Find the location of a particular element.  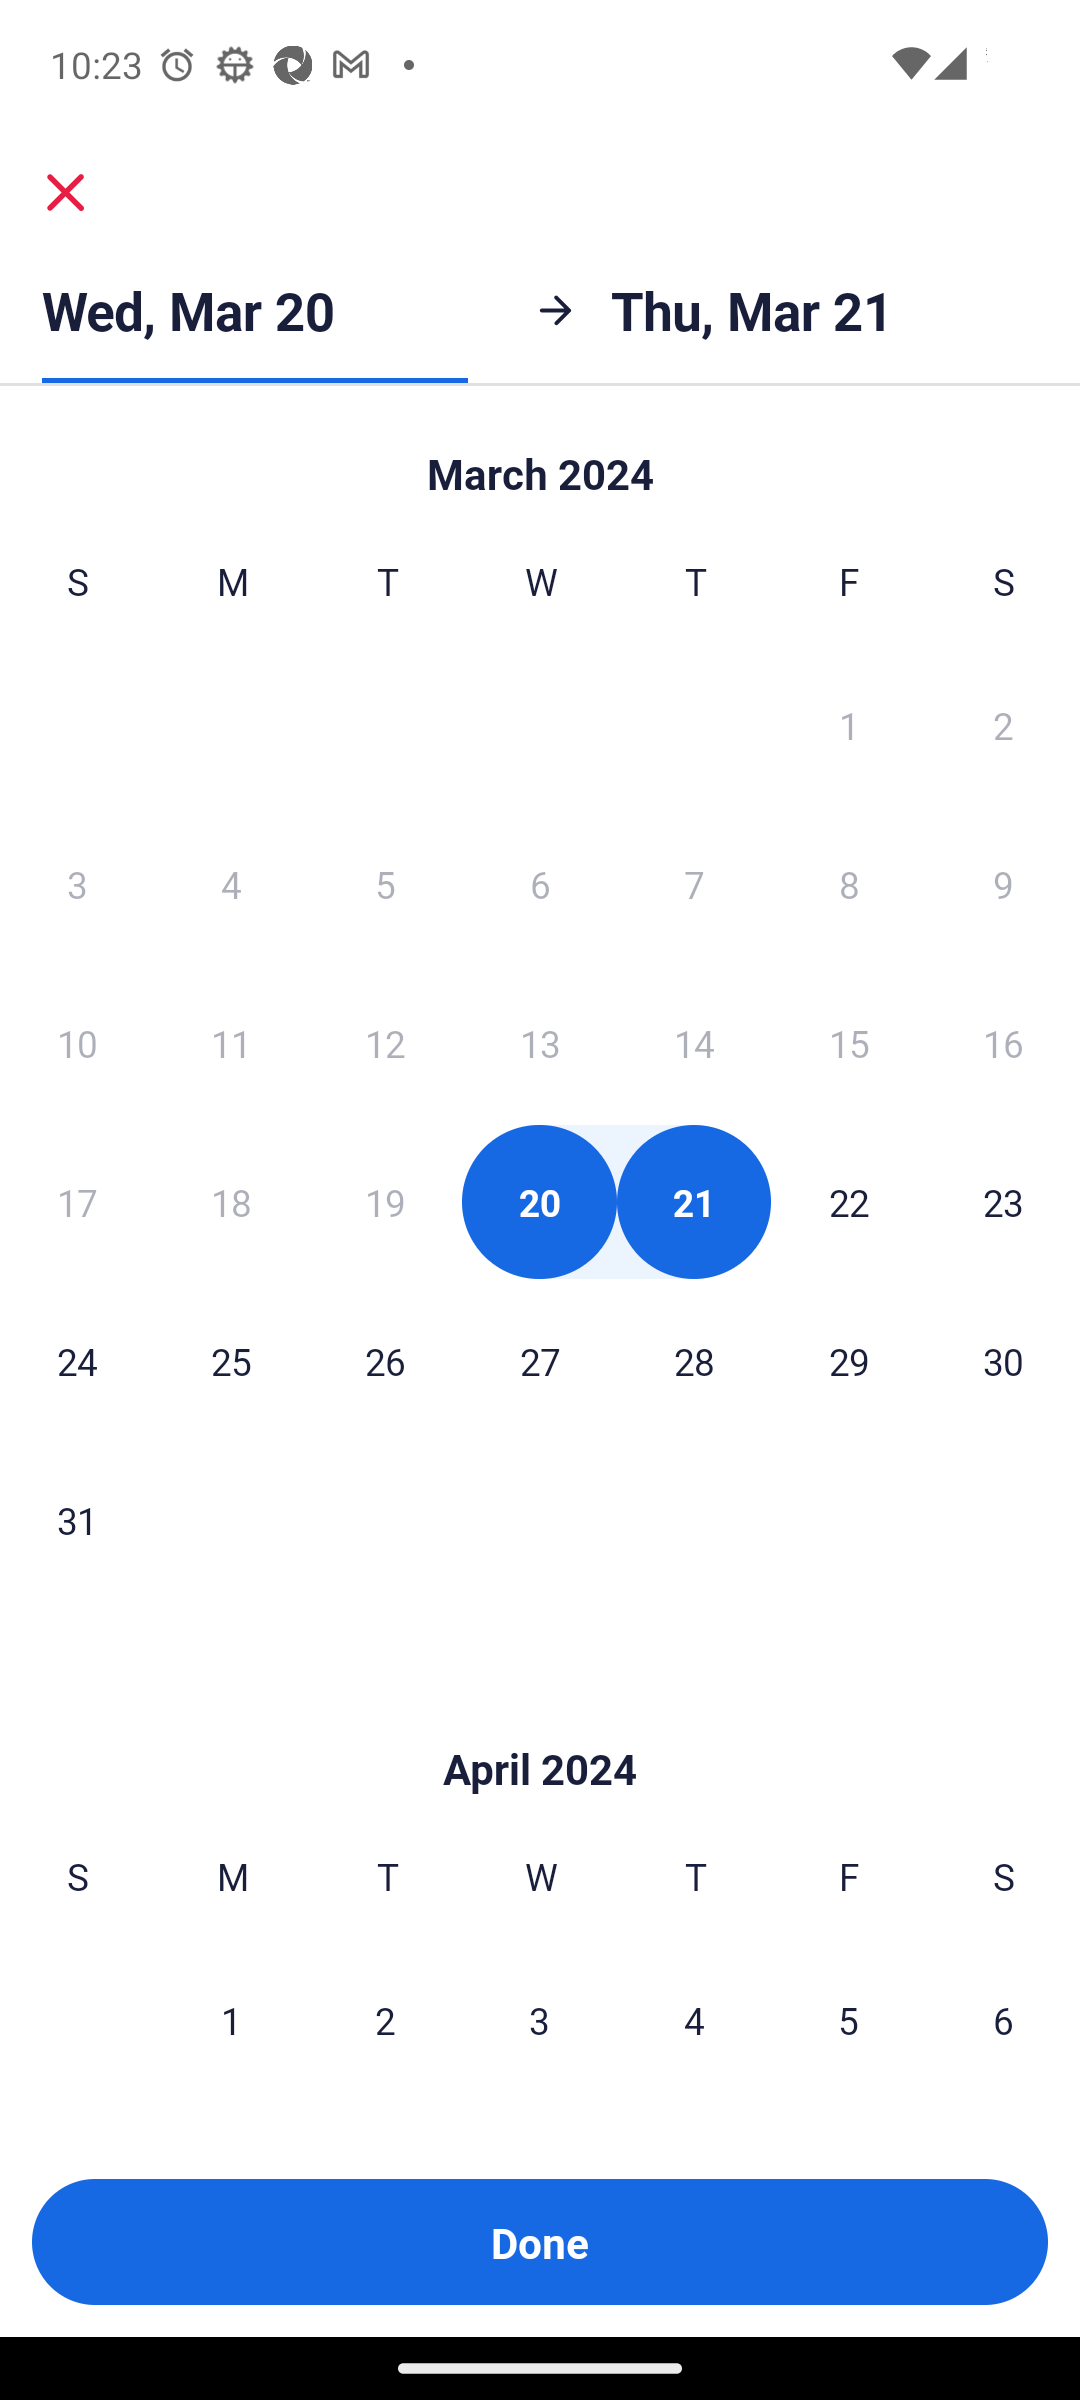

3 Wednesday, April 3, 2024 is located at coordinates (538, 2020).